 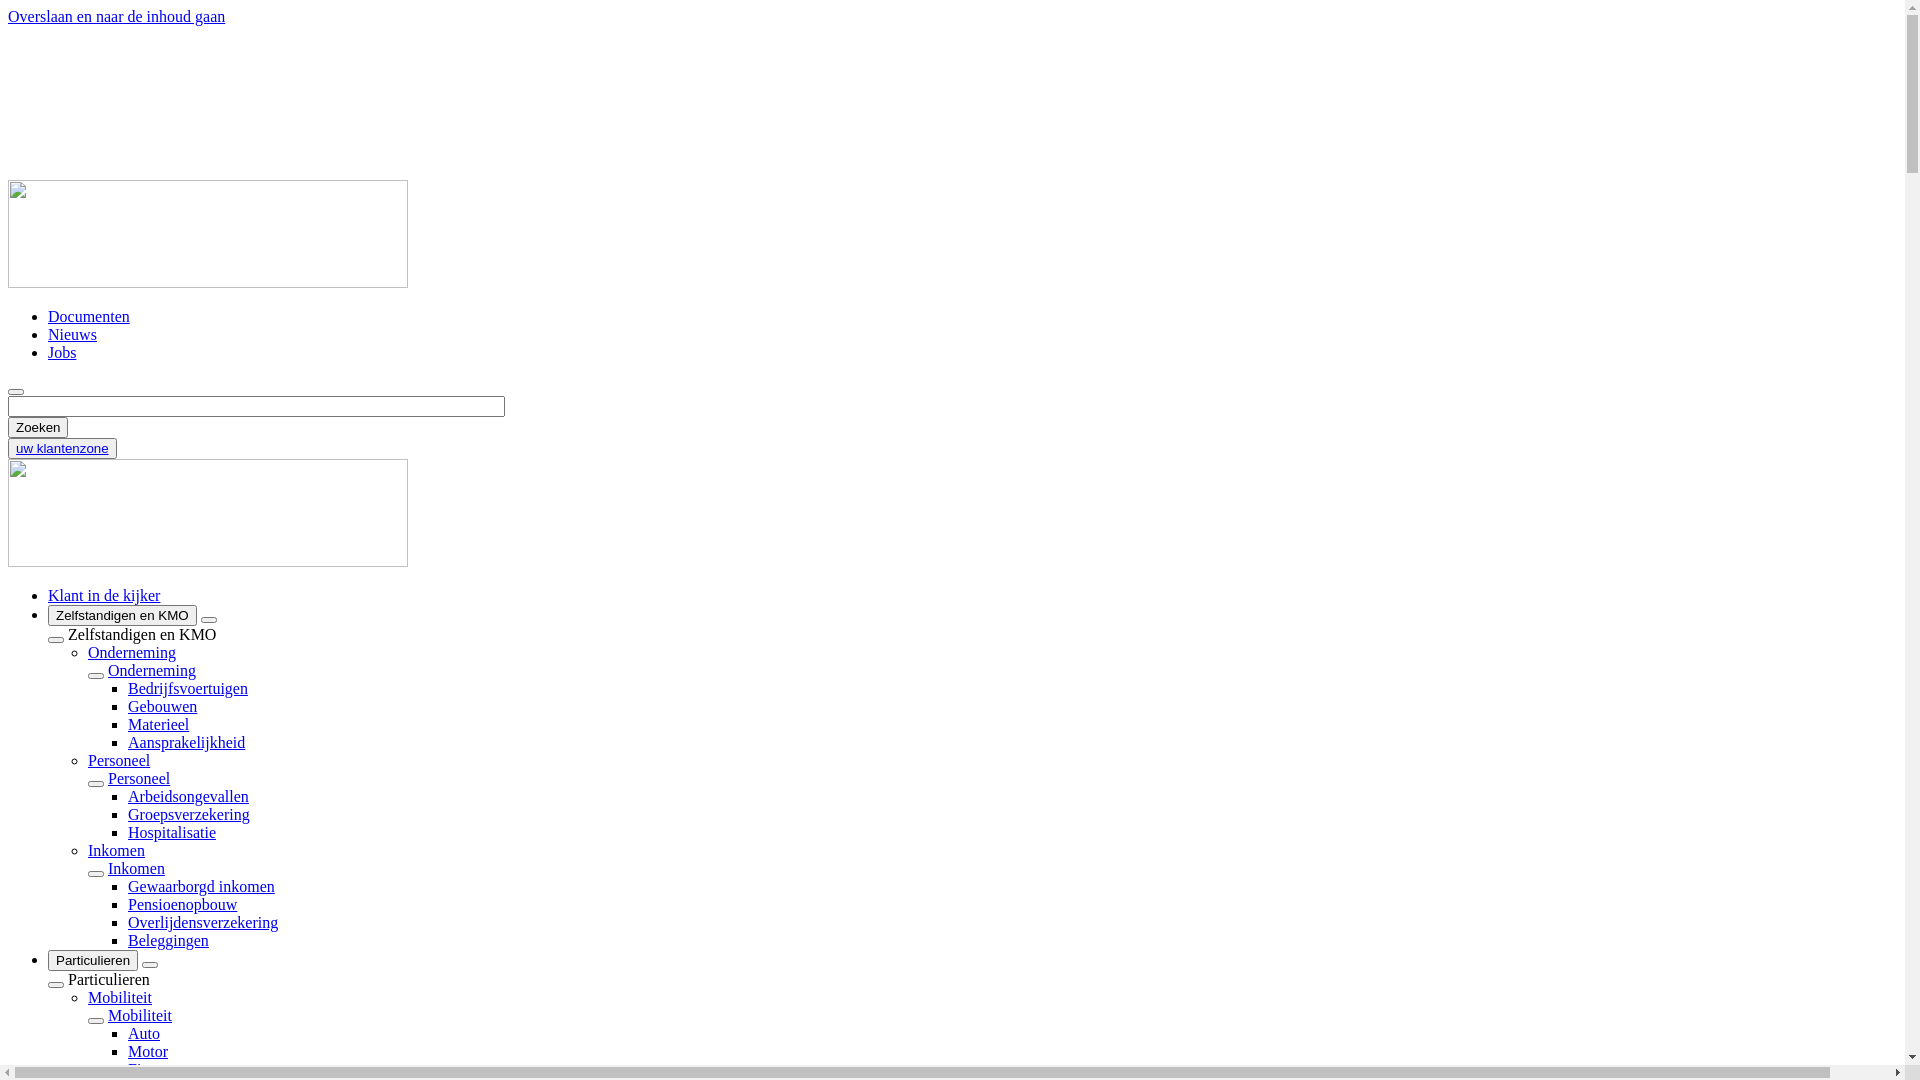 I want to click on Personeel, so click(x=119, y=760).